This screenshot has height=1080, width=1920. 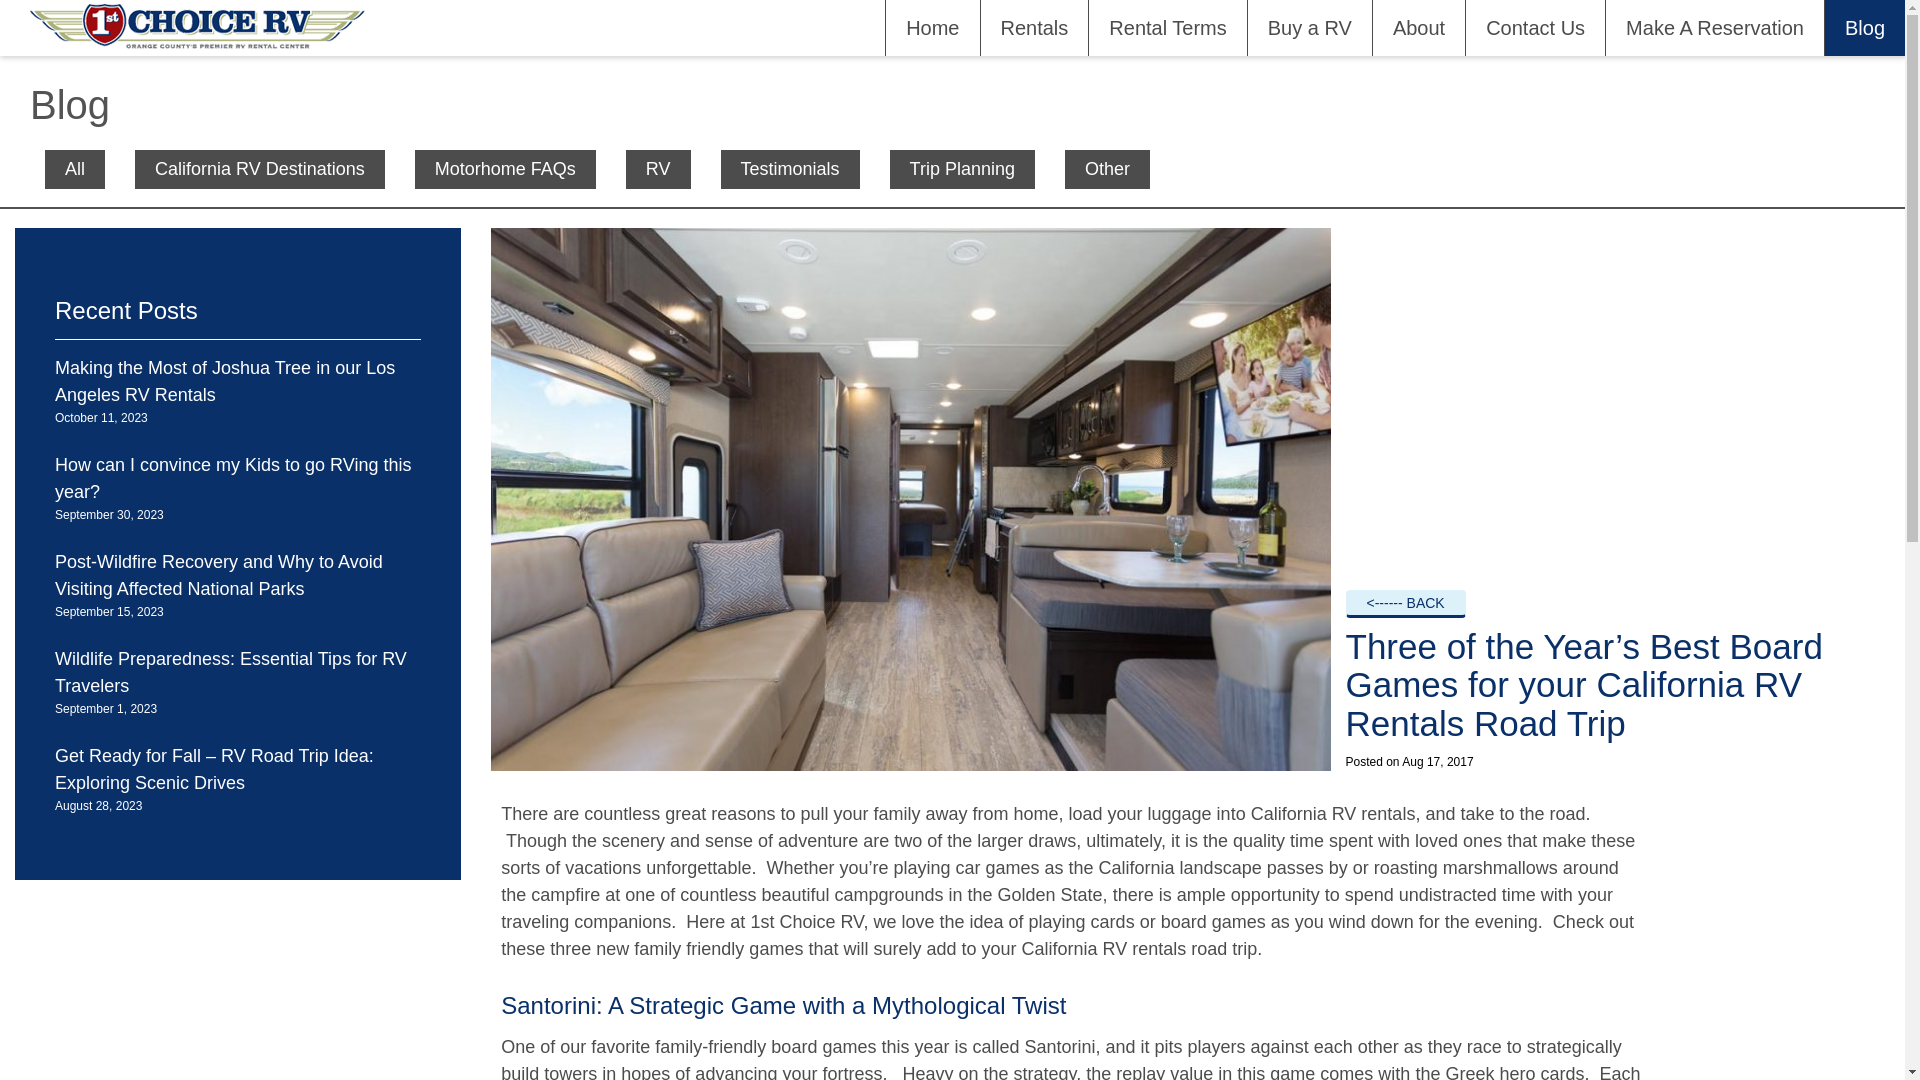 What do you see at coordinates (790, 169) in the screenshot?
I see `Testimonials` at bounding box center [790, 169].